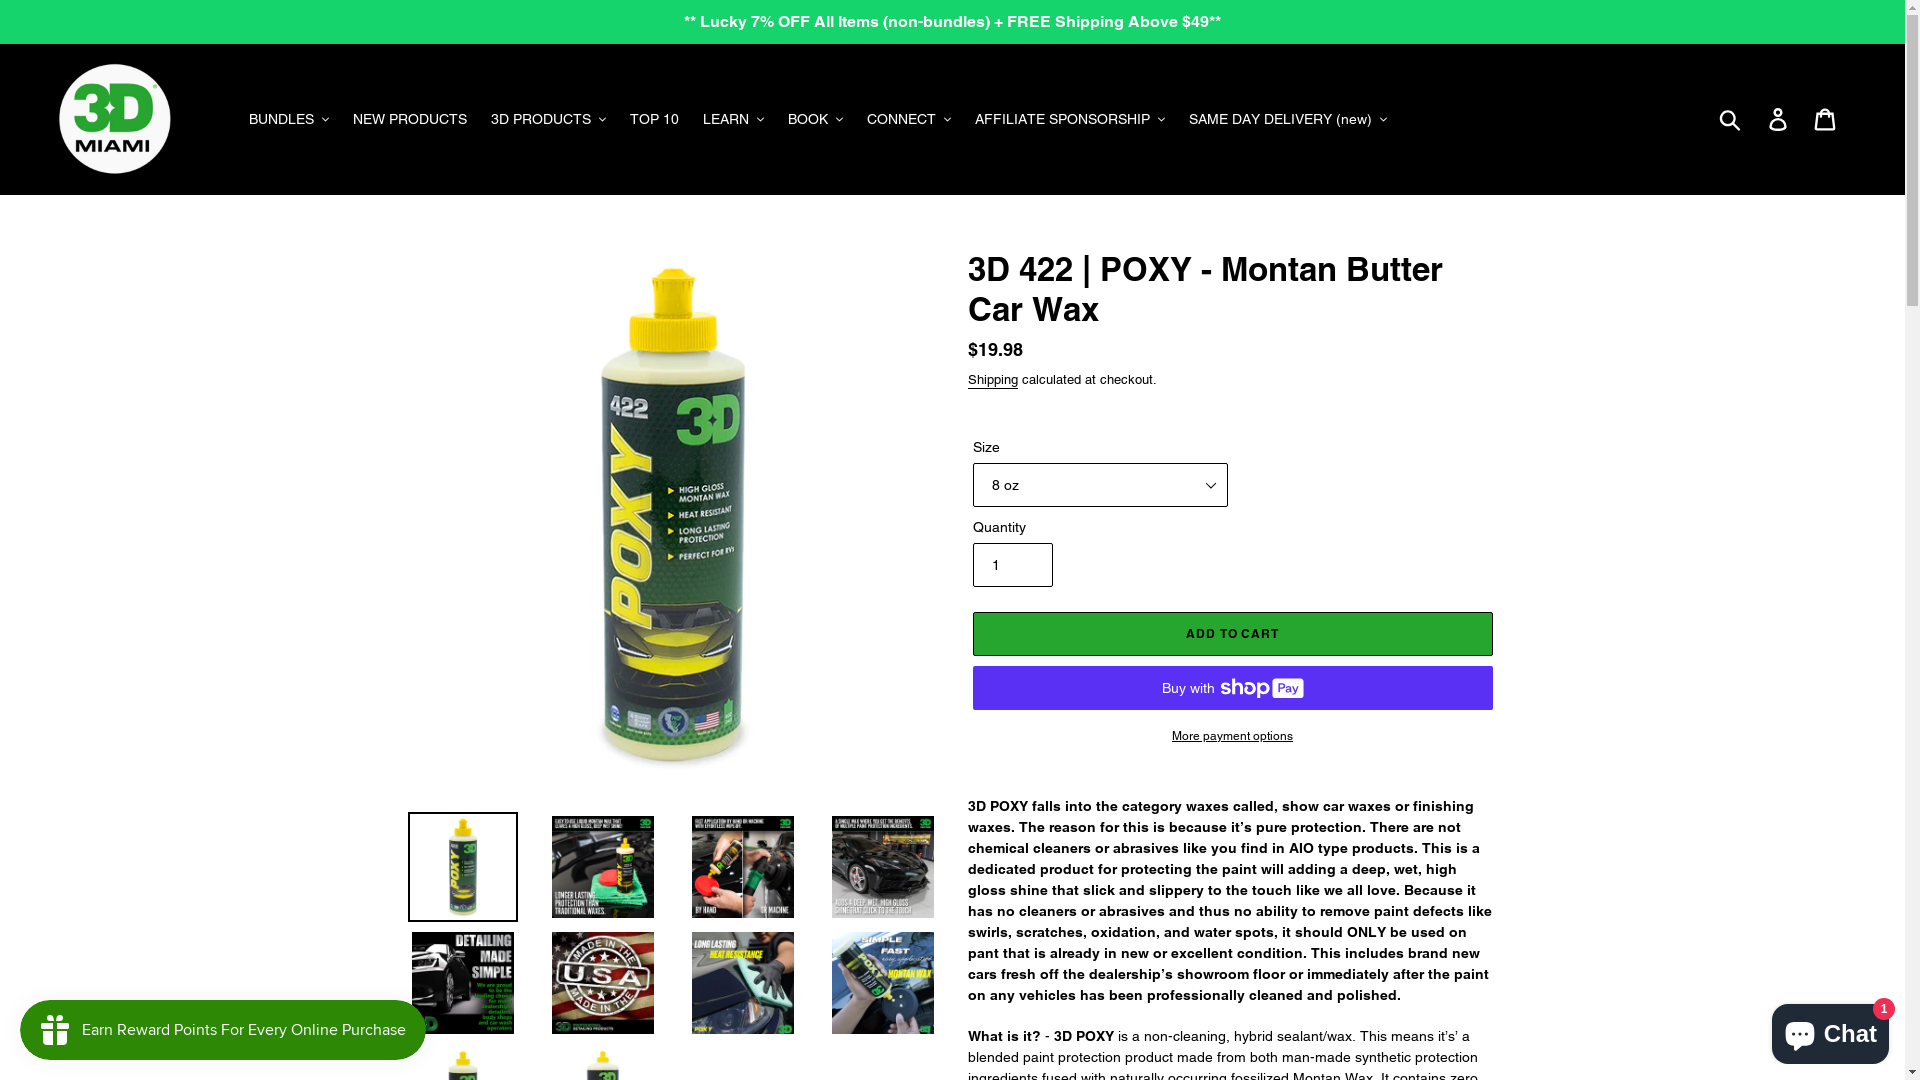 The height and width of the screenshot is (1080, 1920). Describe the element at coordinates (654, 120) in the screenshot. I see `TOP 10` at that location.